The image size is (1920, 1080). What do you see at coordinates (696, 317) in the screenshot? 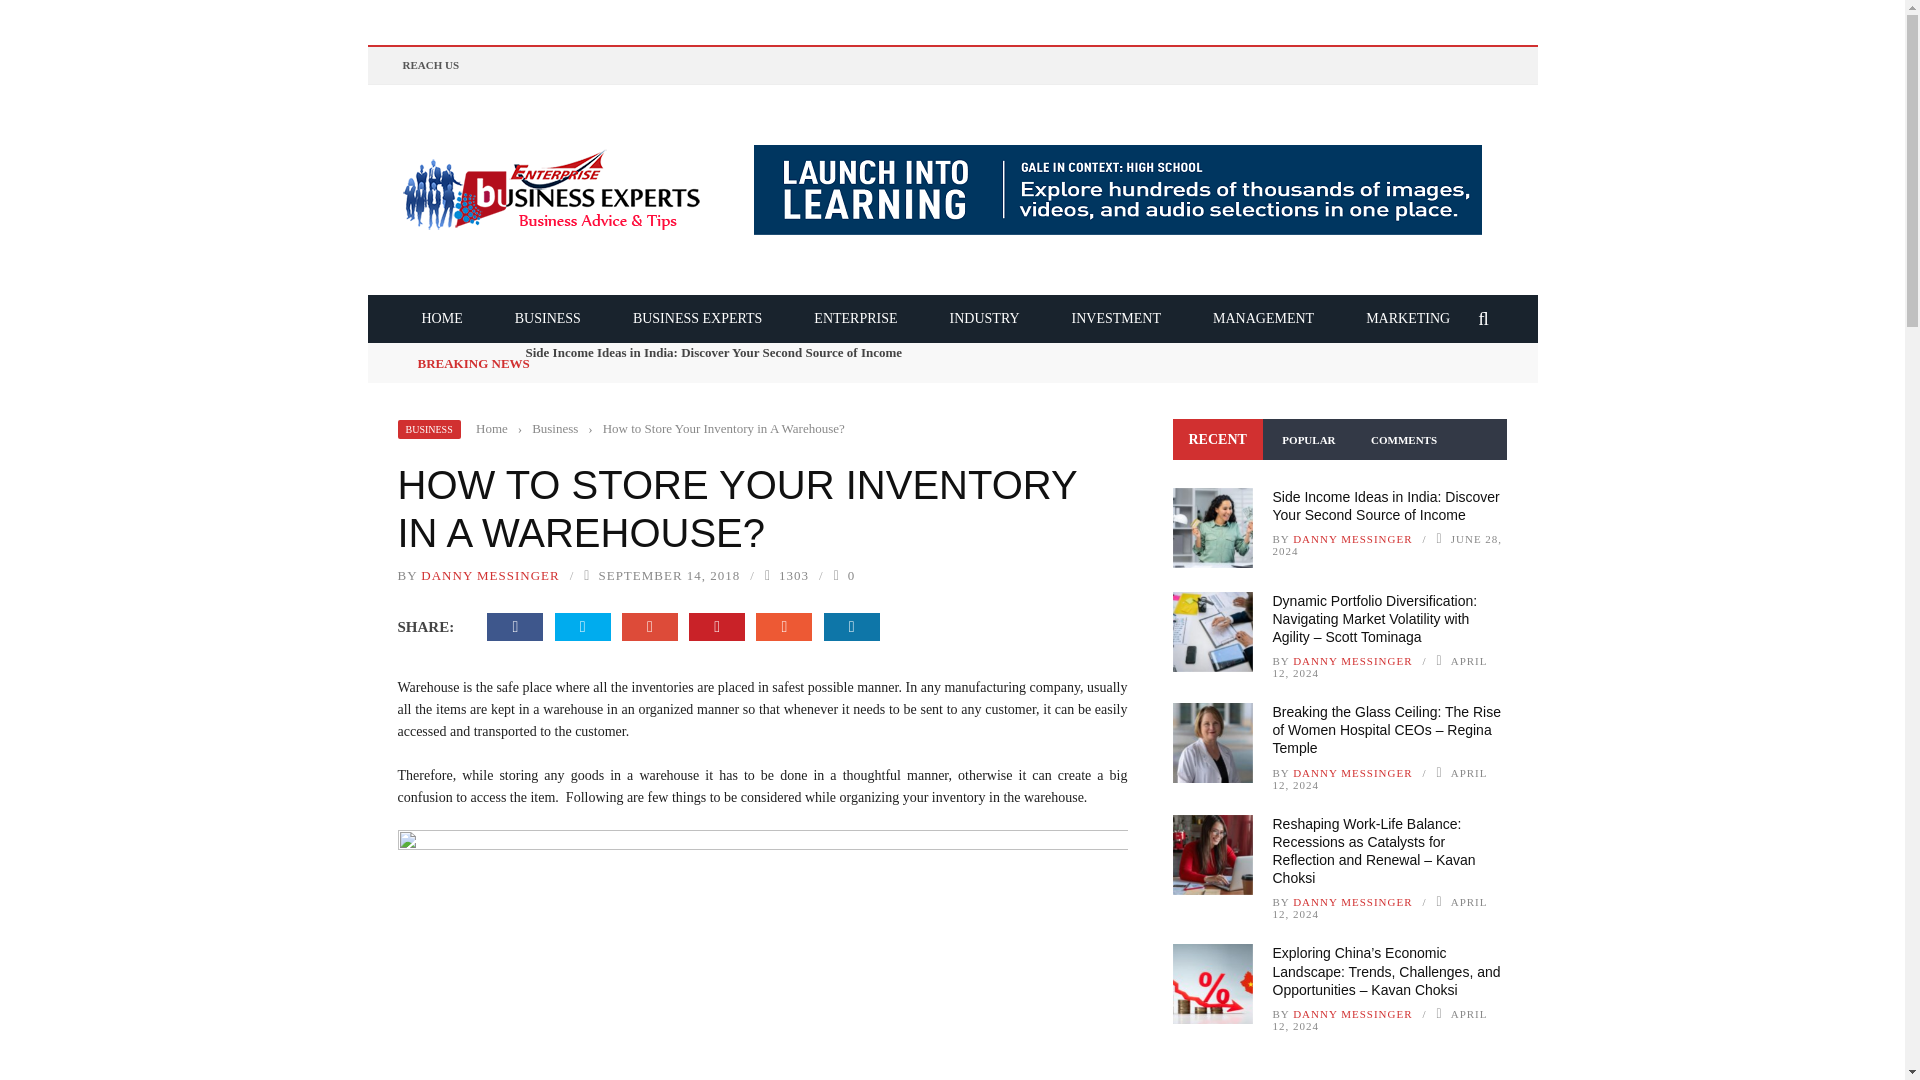
I see `BUSINESS EXPERTS` at bounding box center [696, 317].